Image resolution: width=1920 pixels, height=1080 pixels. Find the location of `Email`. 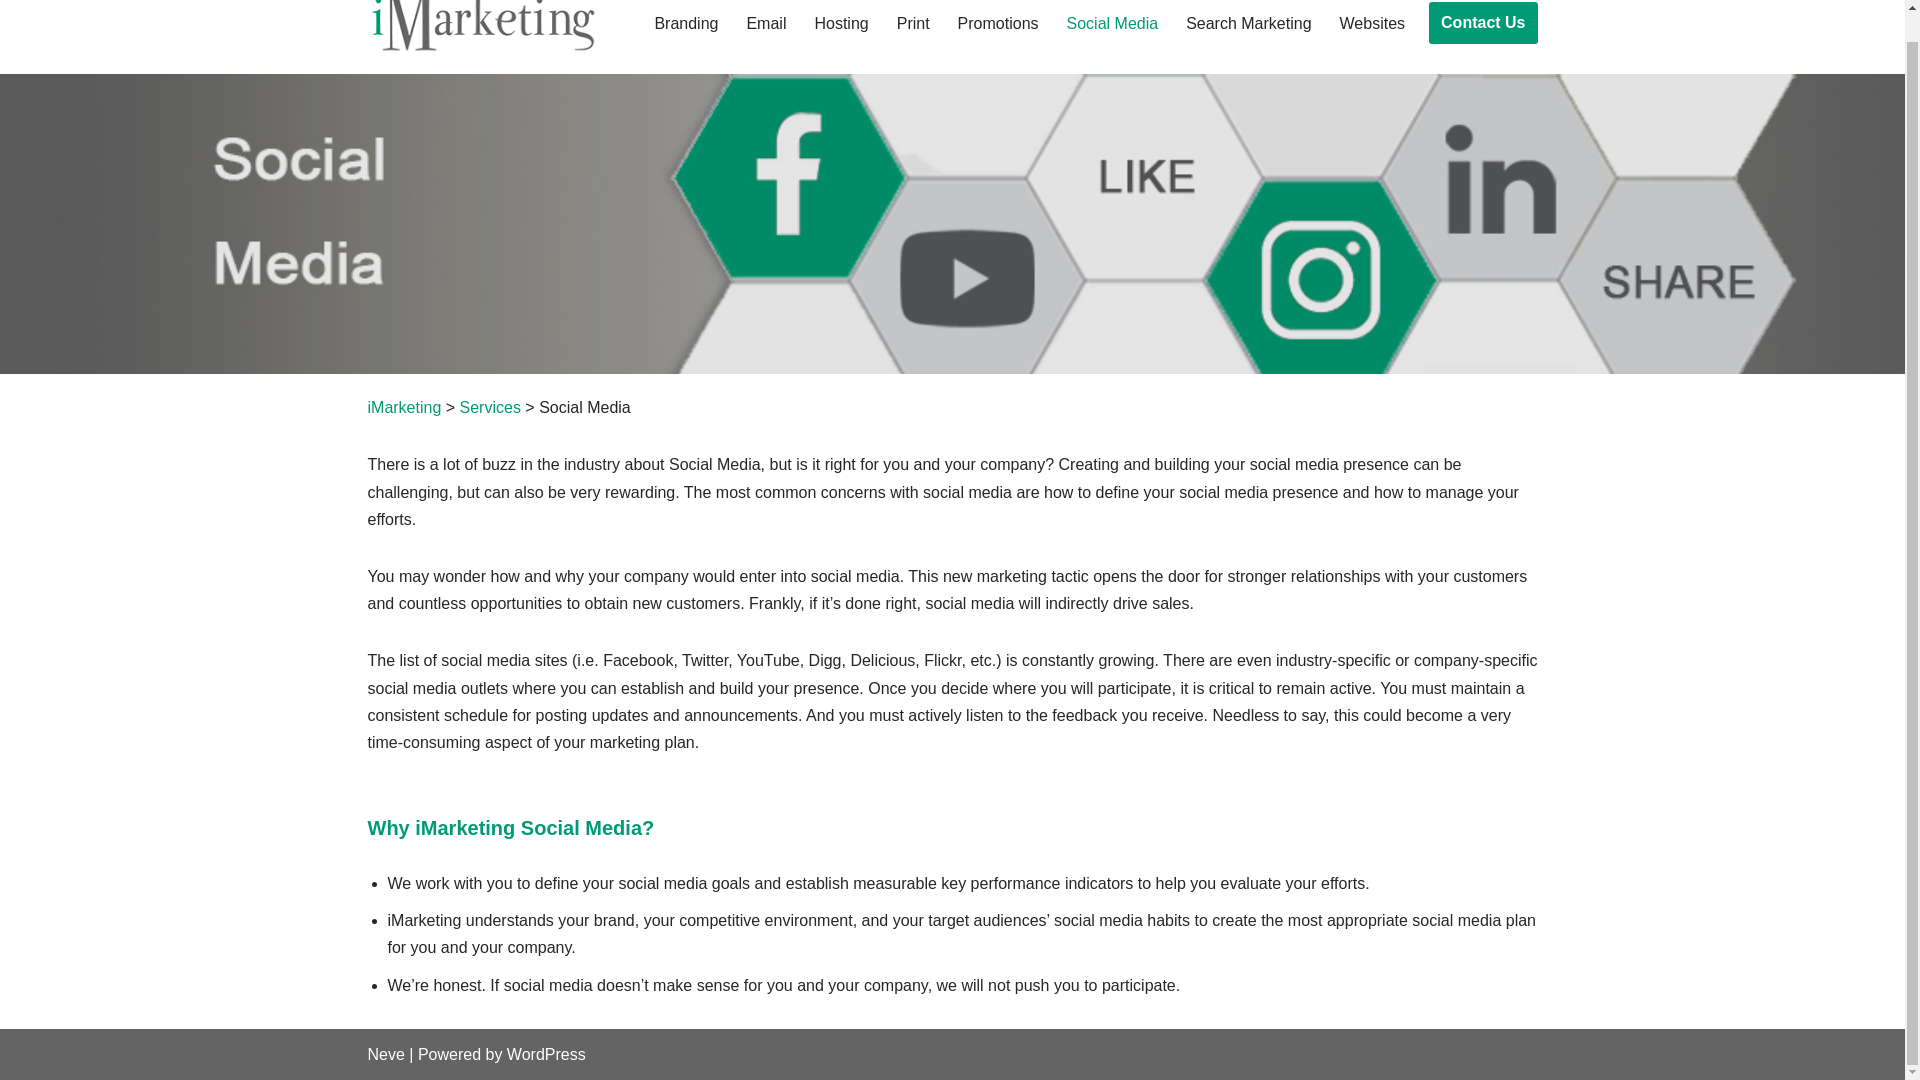

Email is located at coordinates (766, 22).